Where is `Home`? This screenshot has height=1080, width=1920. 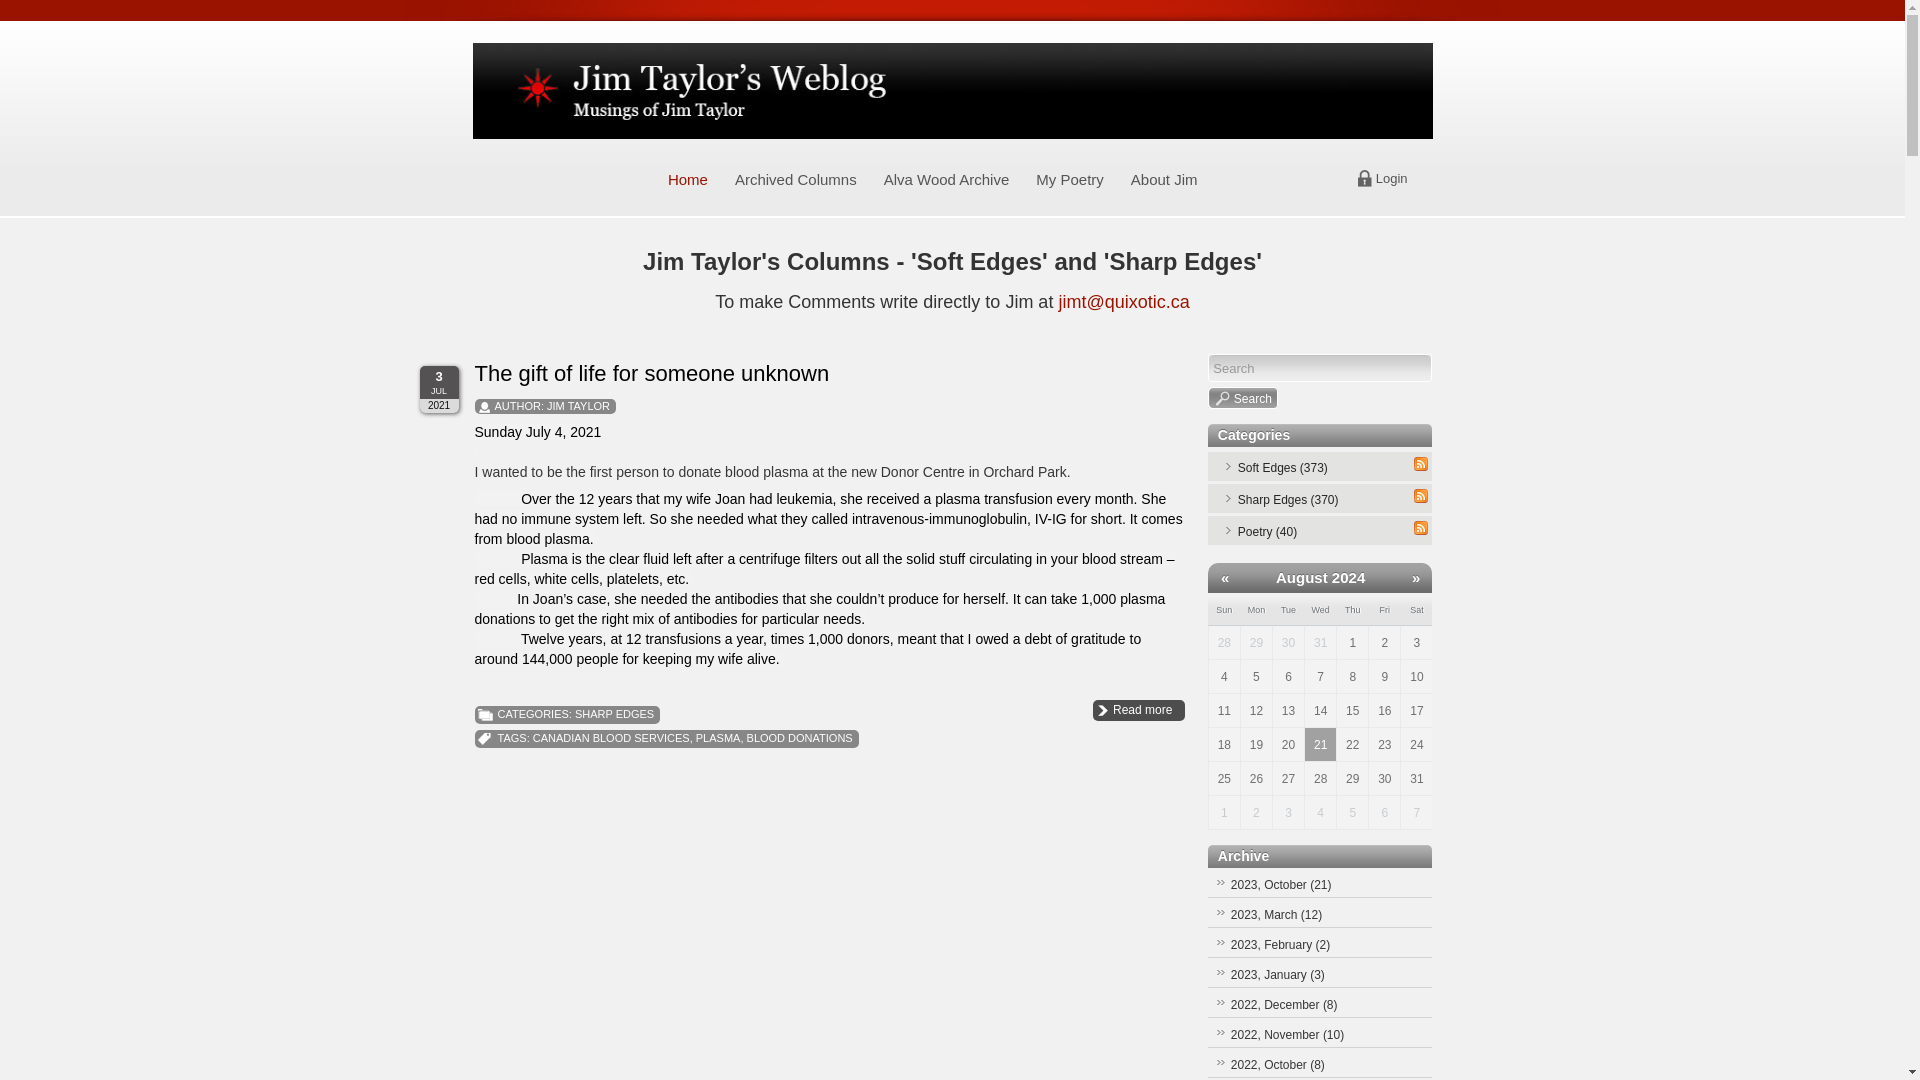 Home is located at coordinates (688, 179).